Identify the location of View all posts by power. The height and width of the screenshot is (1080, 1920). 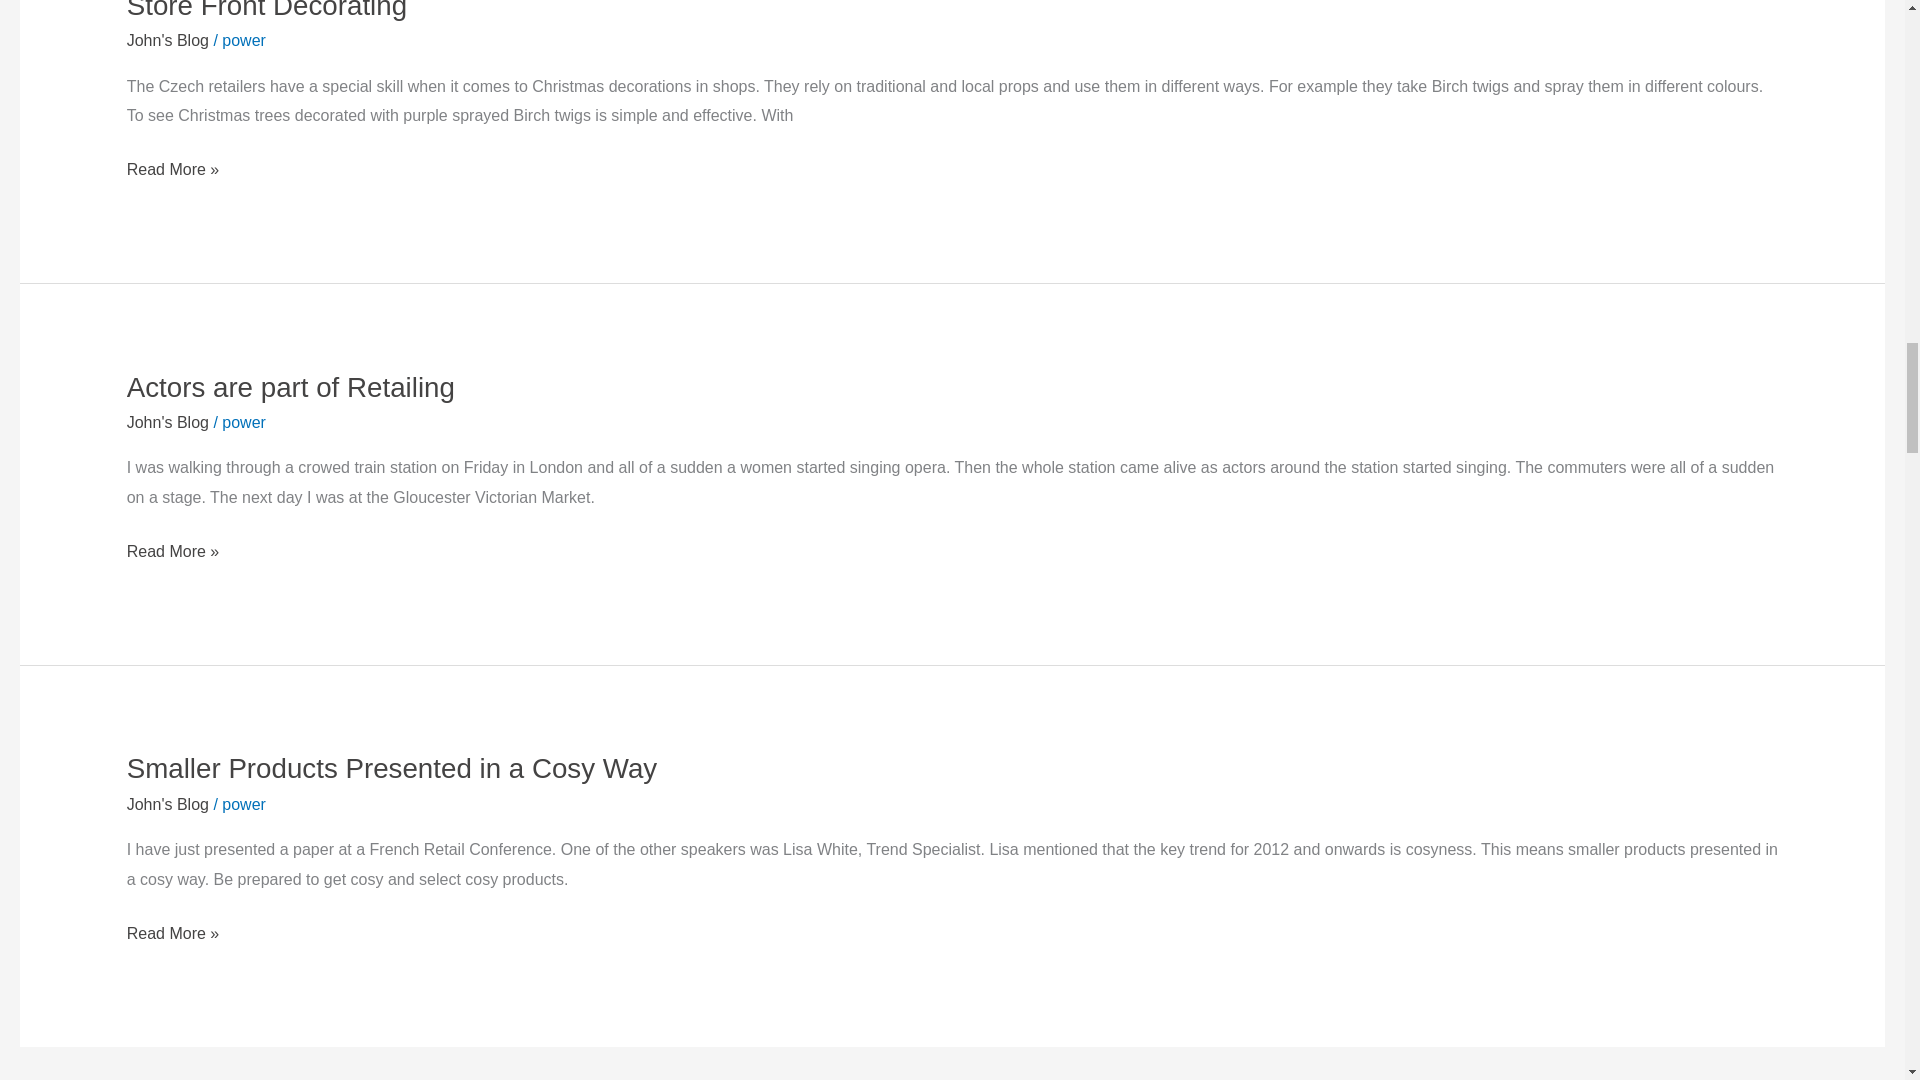
(244, 40).